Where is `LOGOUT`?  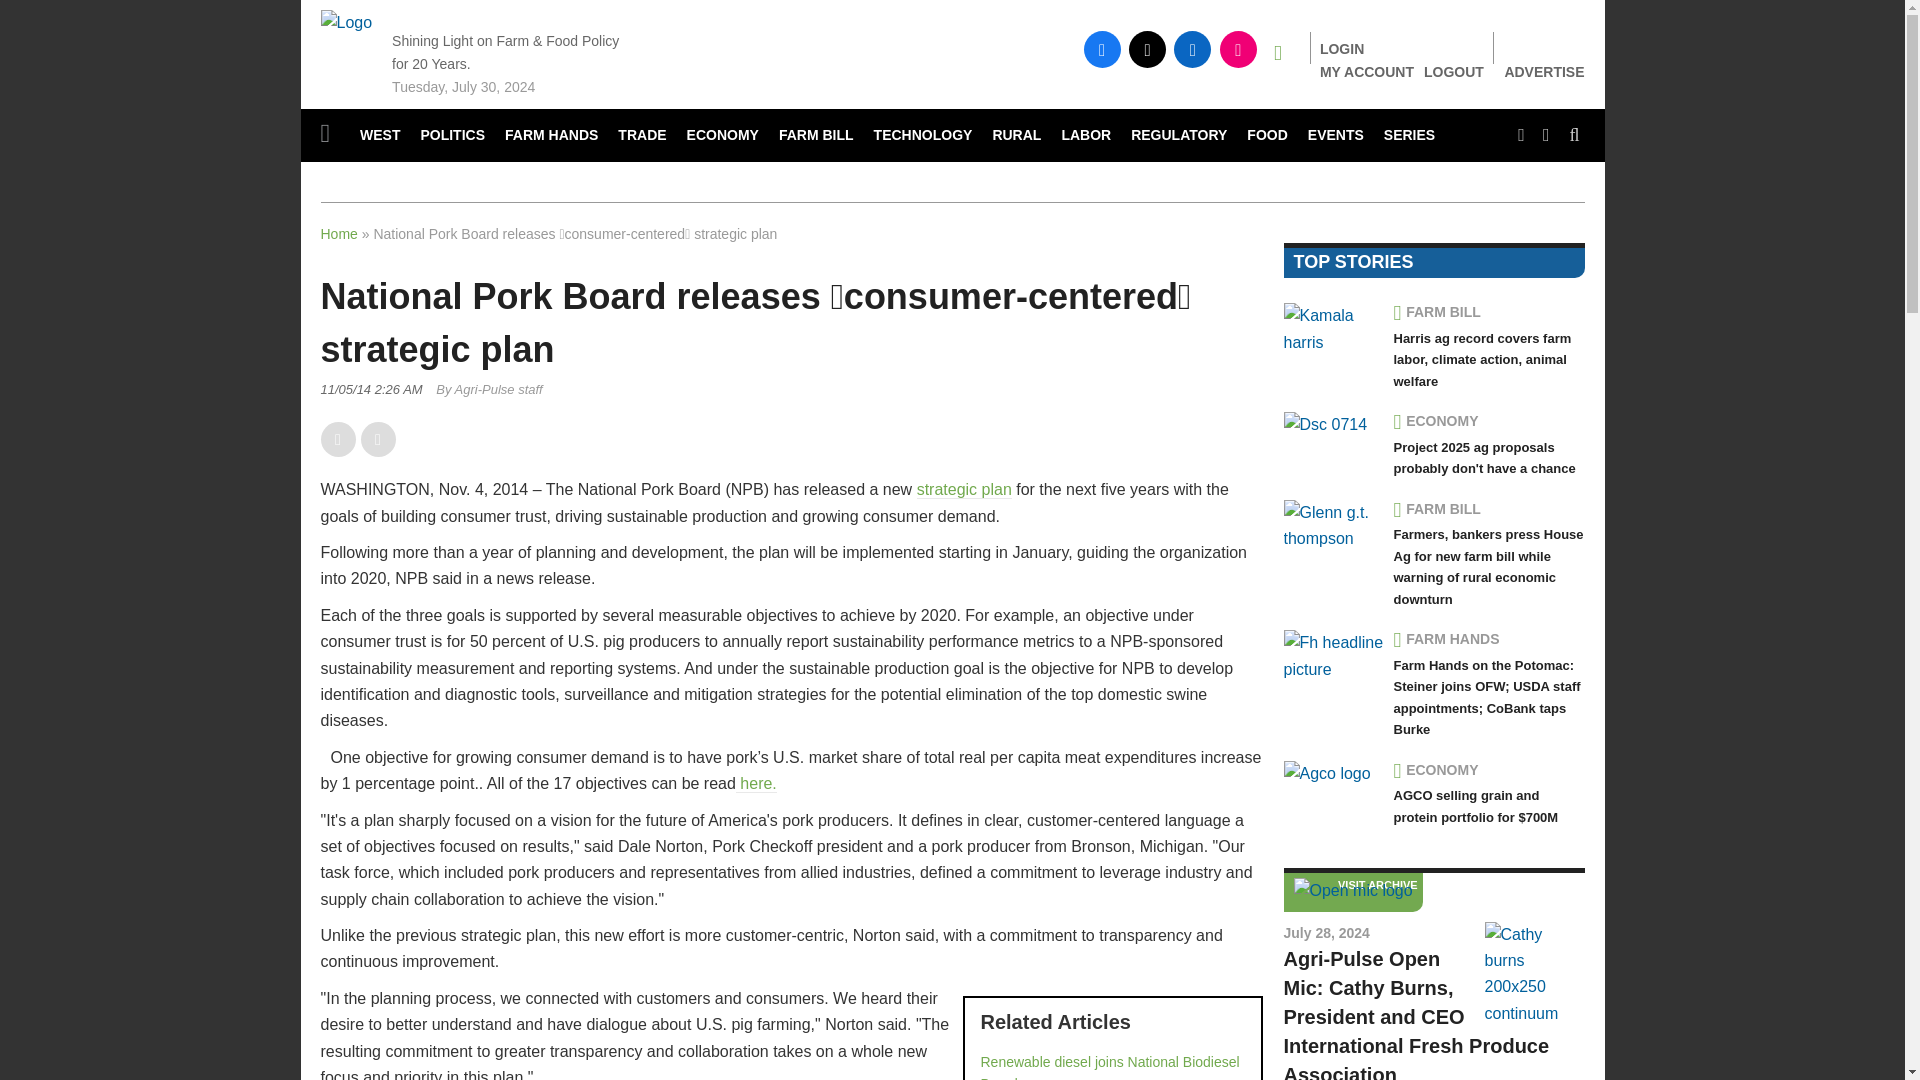 LOGOUT is located at coordinates (1454, 71).